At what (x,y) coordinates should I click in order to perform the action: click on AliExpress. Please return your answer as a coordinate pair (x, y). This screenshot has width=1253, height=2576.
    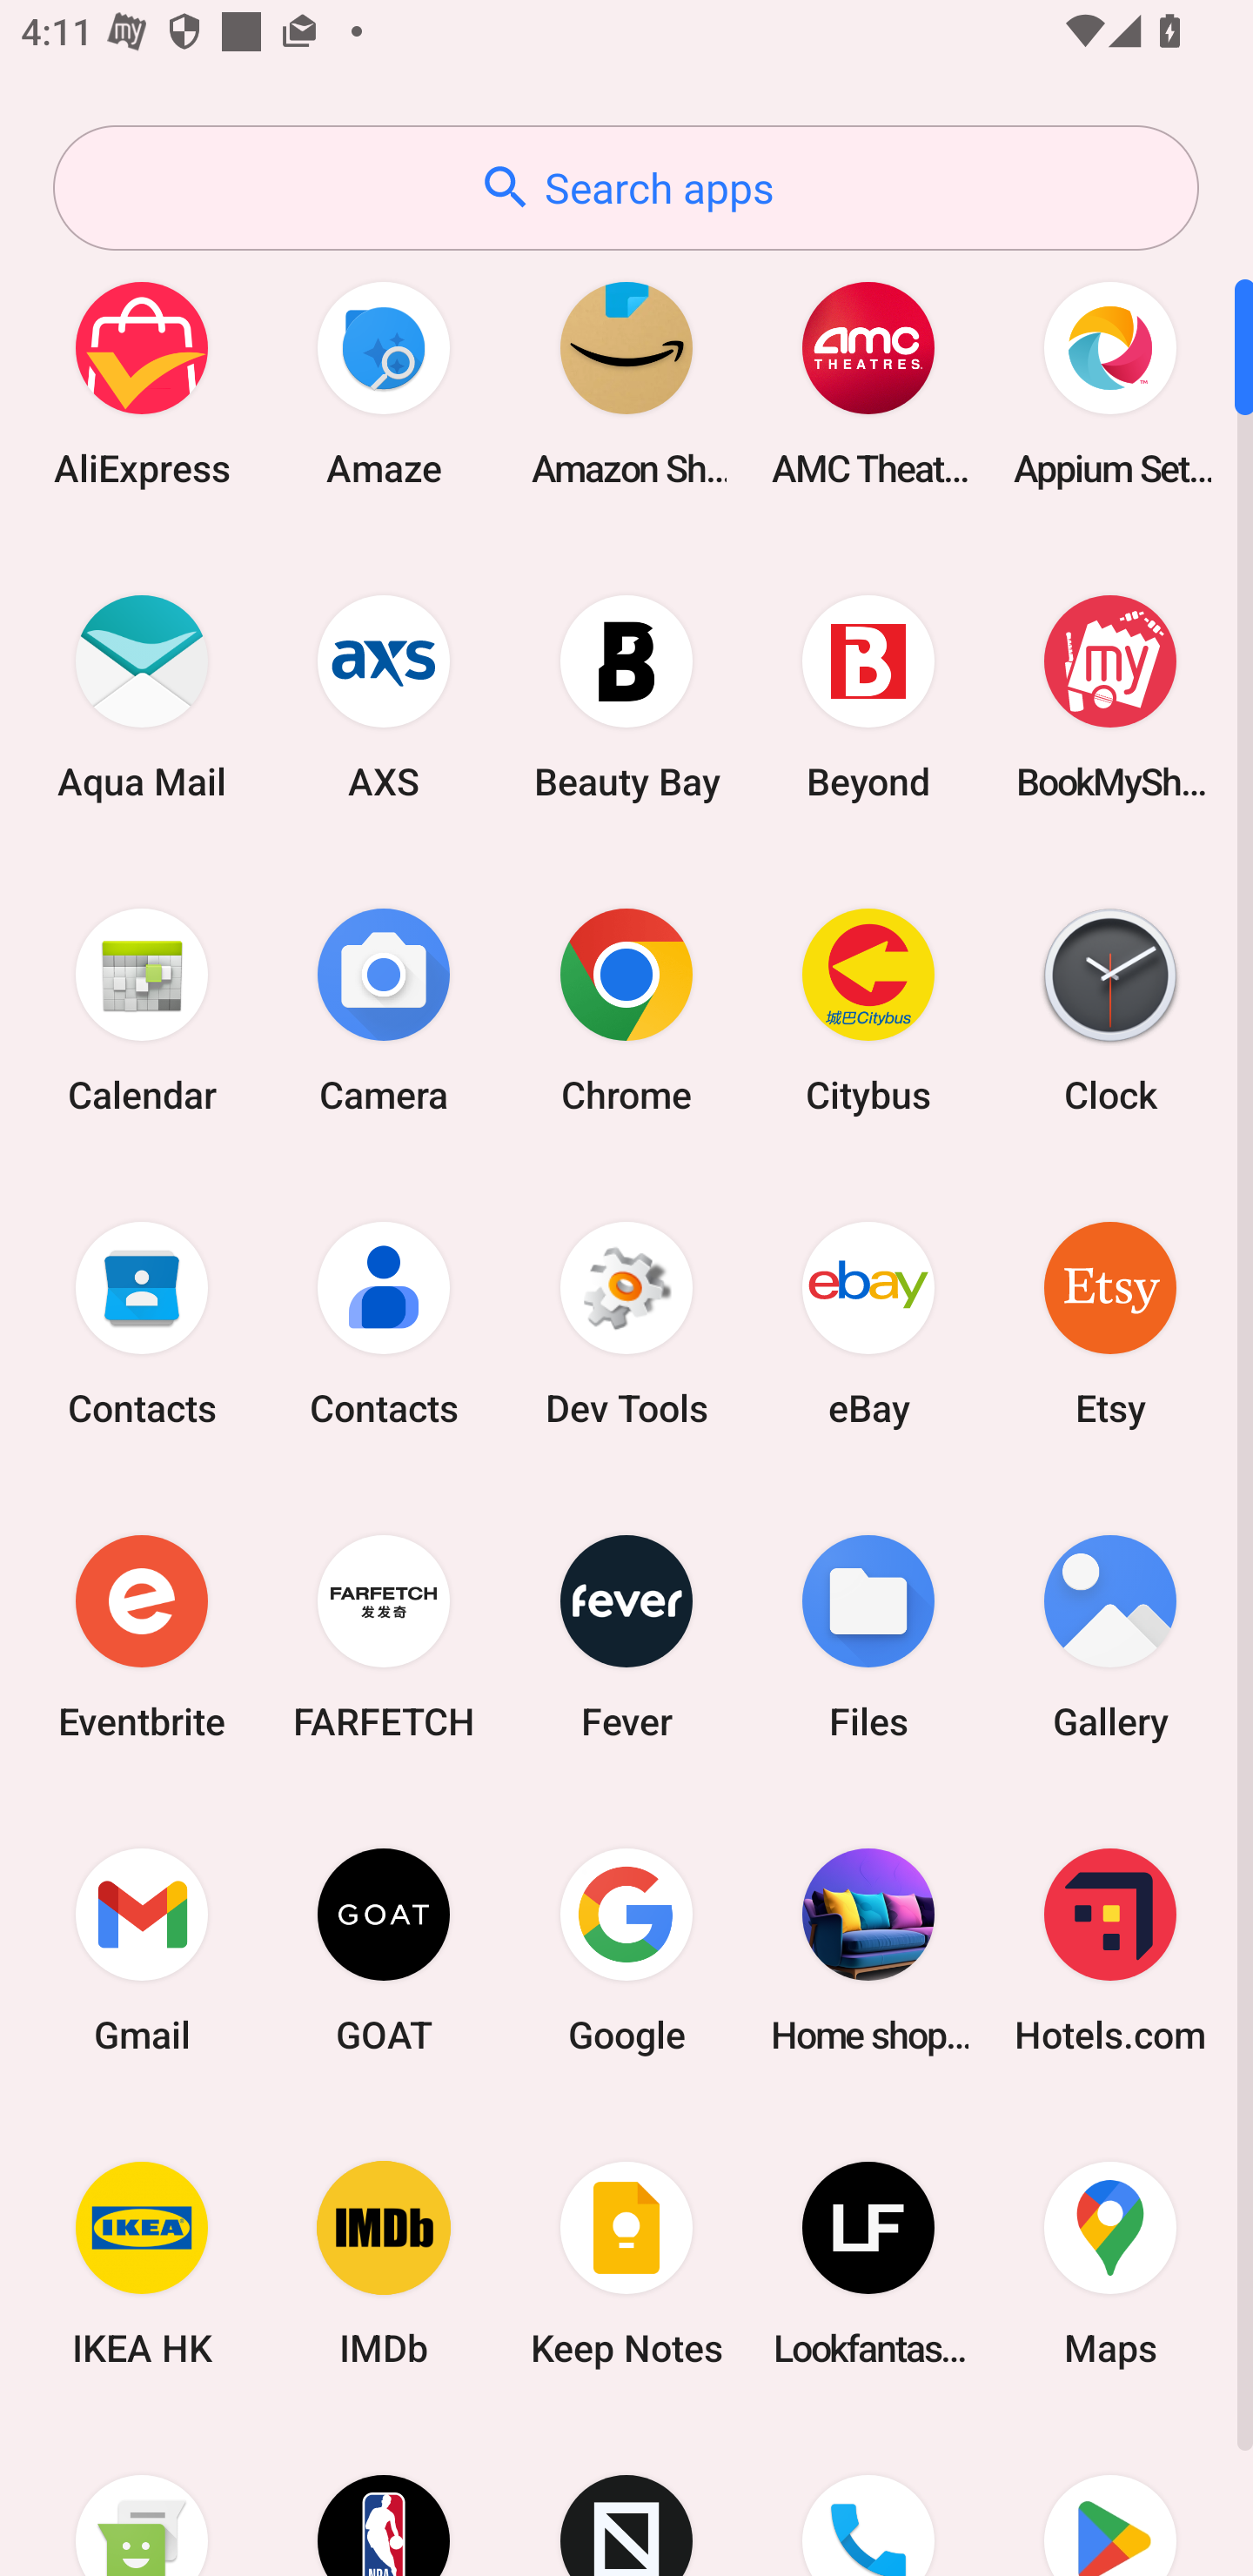
    Looking at the image, I should click on (142, 383).